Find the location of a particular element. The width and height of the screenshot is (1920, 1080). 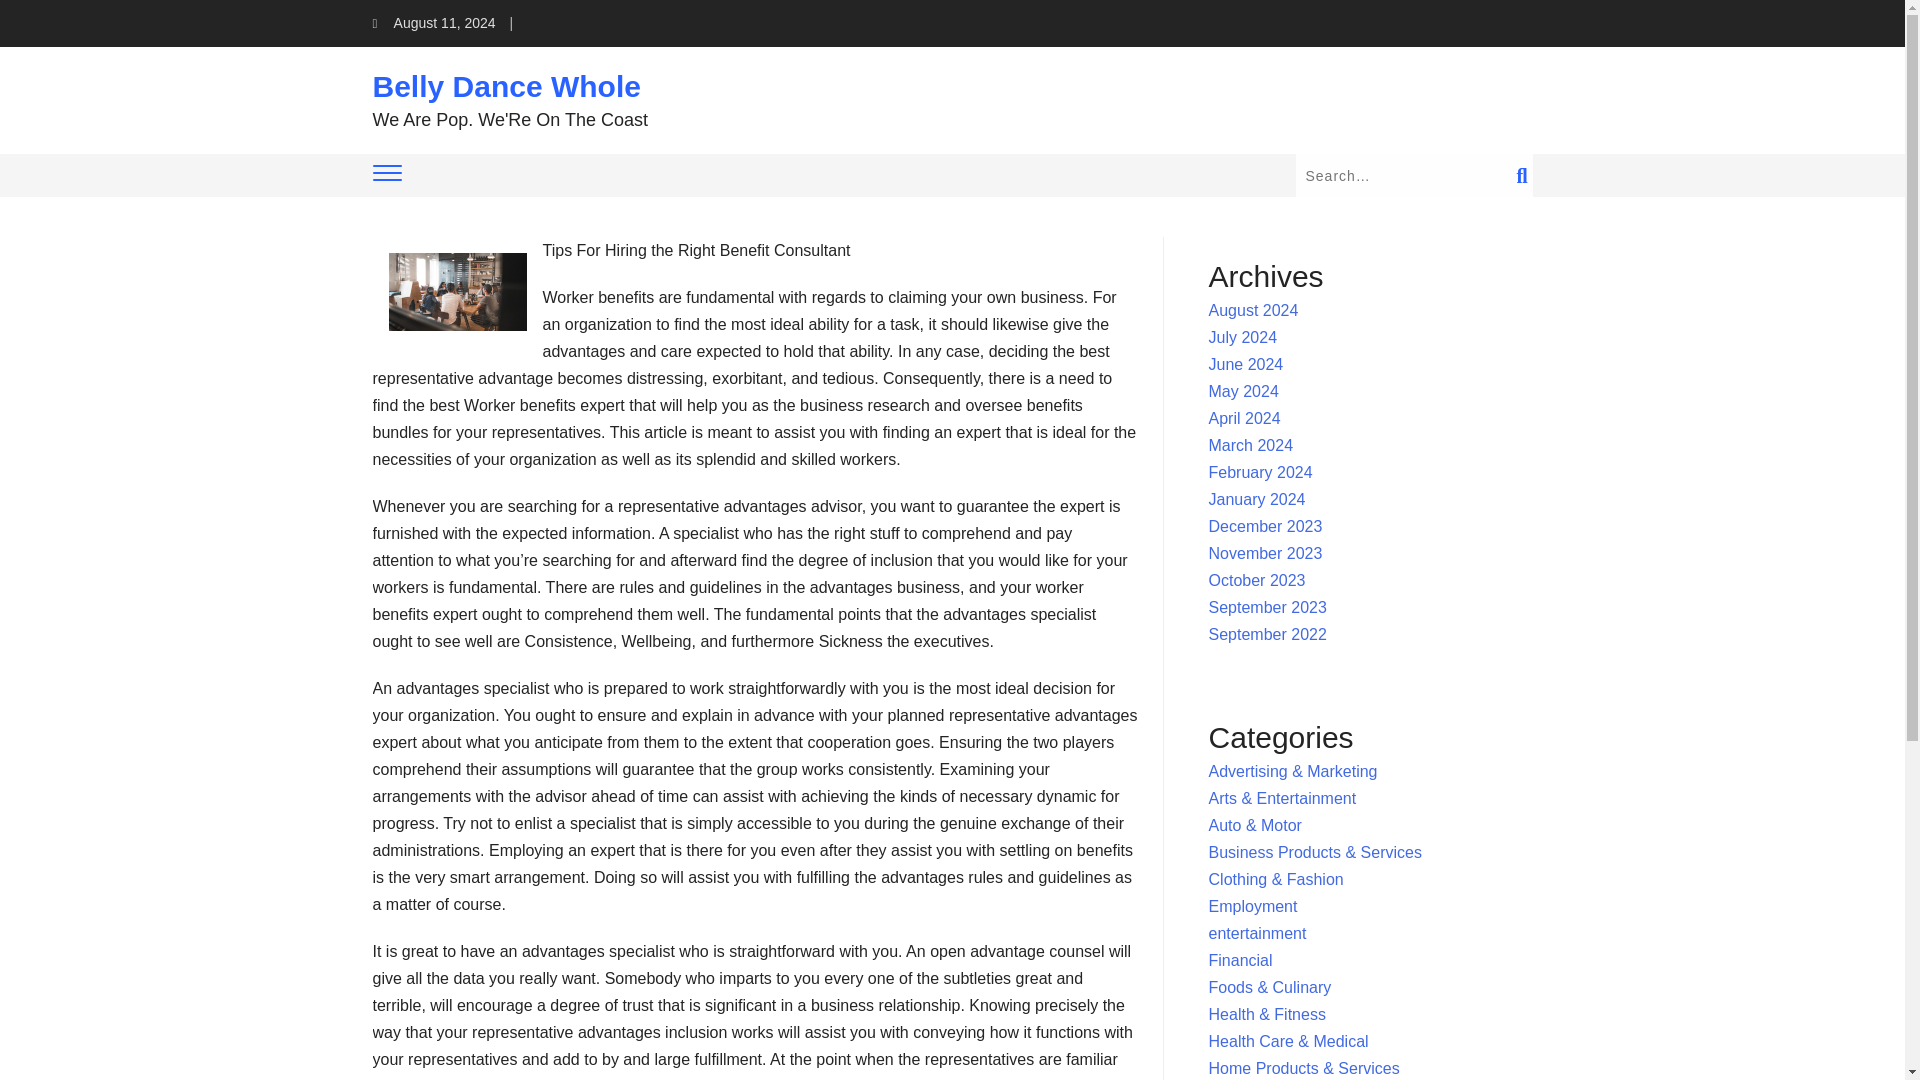

November 2023 is located at coordinates (1266, 553).